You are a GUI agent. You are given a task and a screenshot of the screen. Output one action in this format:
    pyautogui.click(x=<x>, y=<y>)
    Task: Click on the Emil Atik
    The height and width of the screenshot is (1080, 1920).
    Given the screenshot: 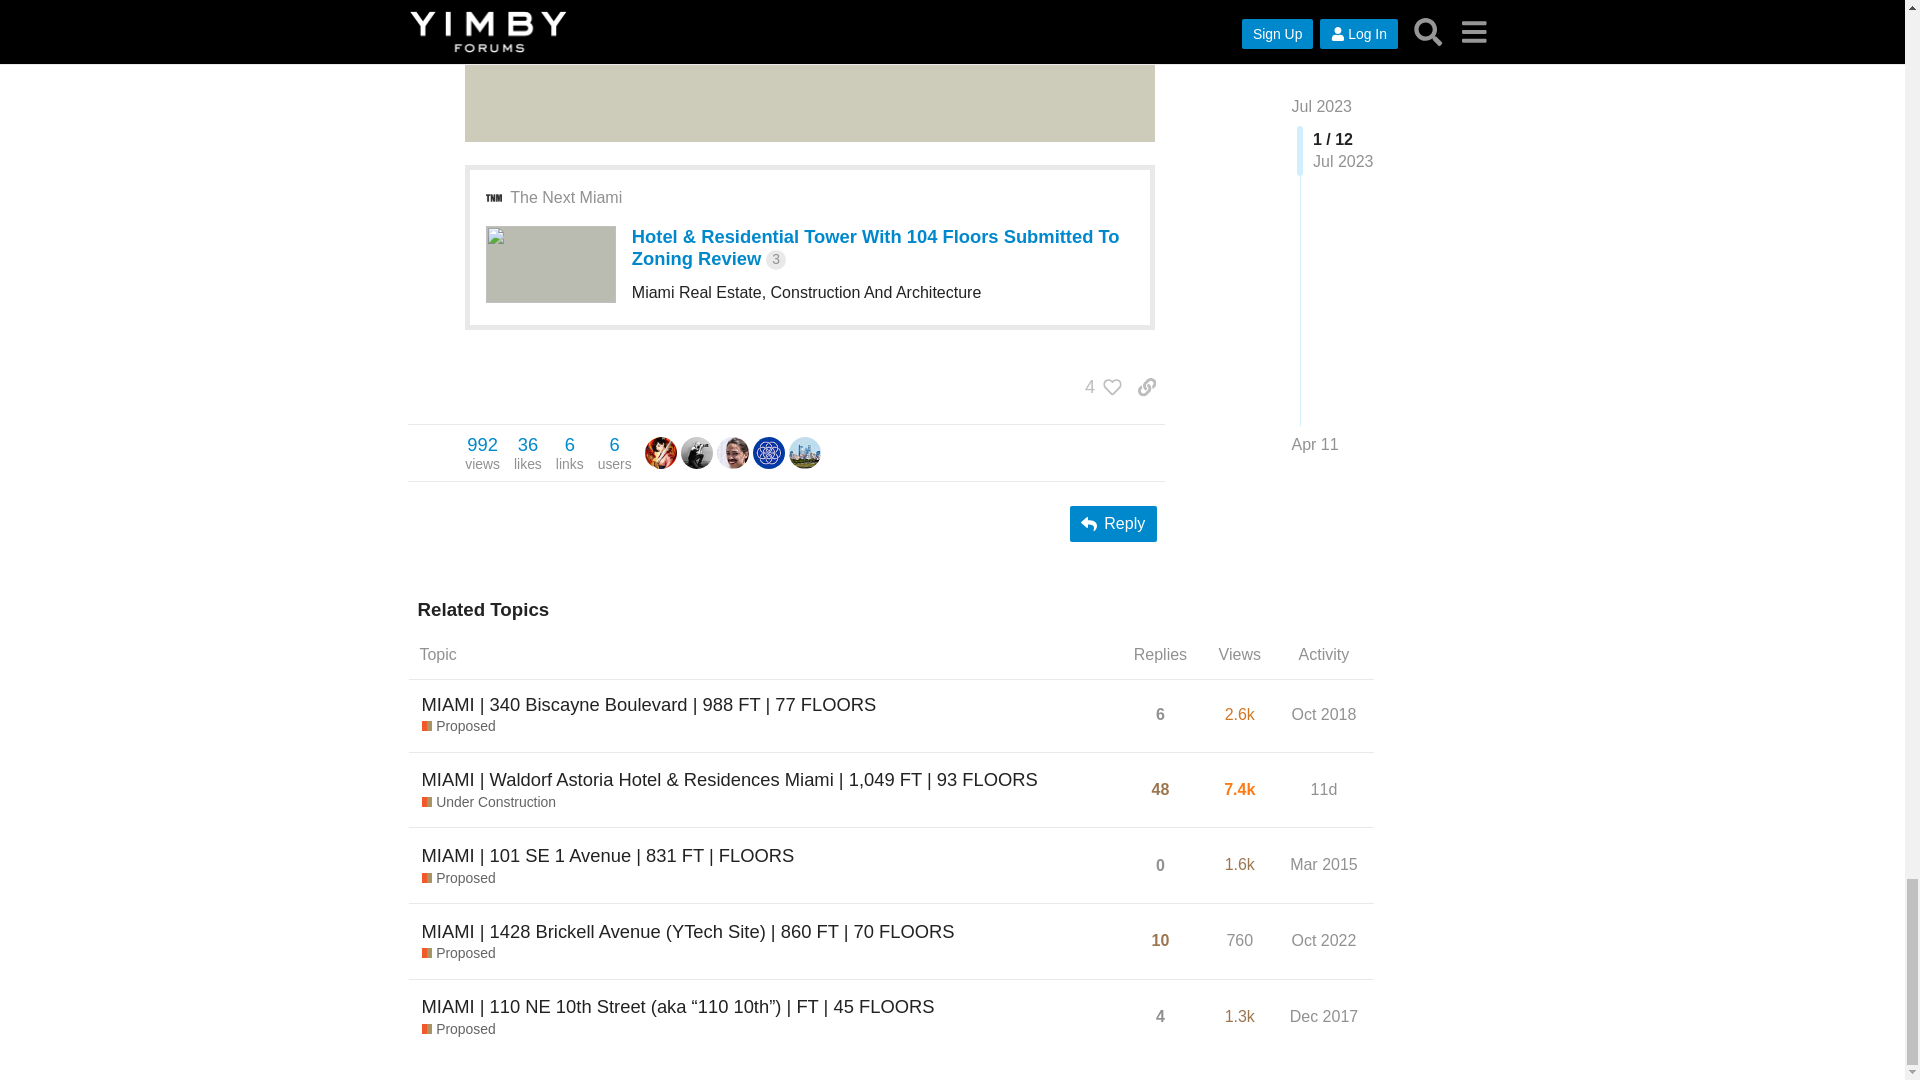 What is the action you would take?
    pyautogui.click(x=768, y=452)
    